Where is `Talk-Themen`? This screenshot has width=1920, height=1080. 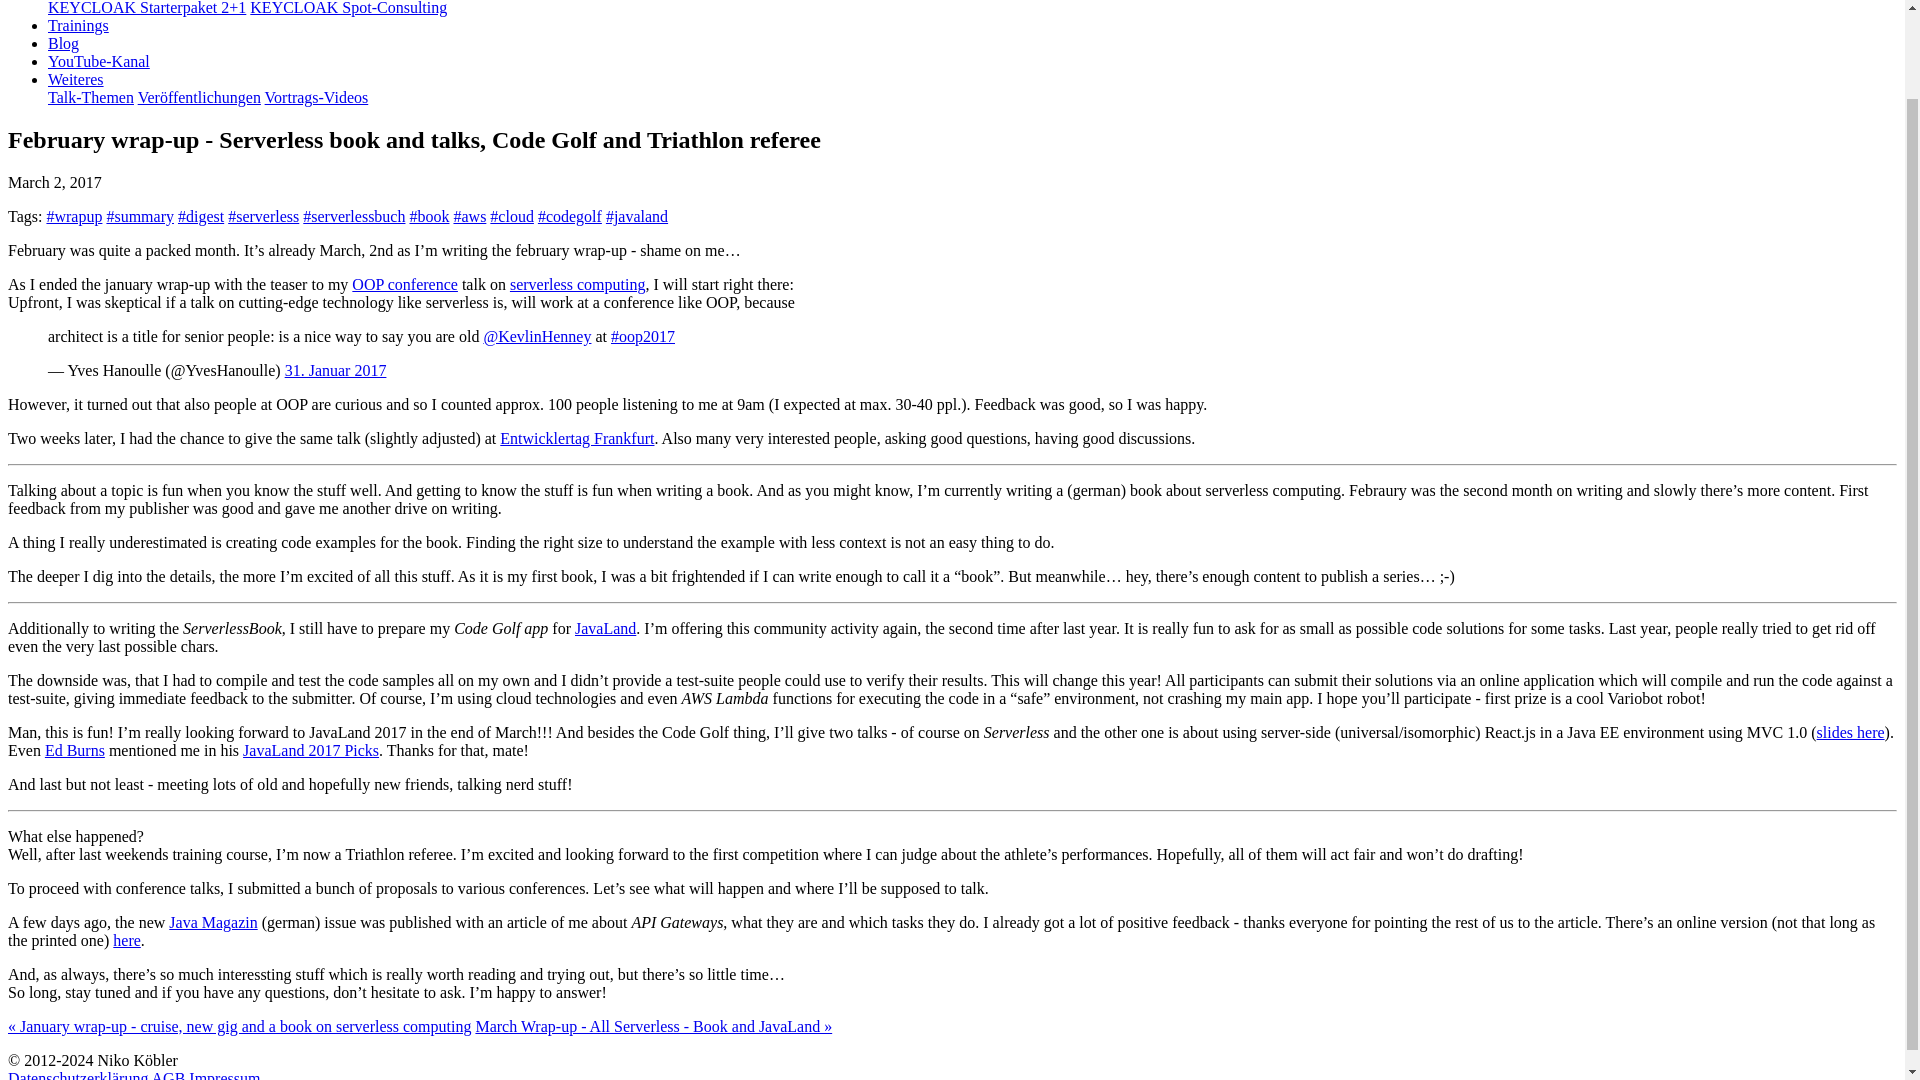 Talk-Themen is located at coordinates (91, 96).